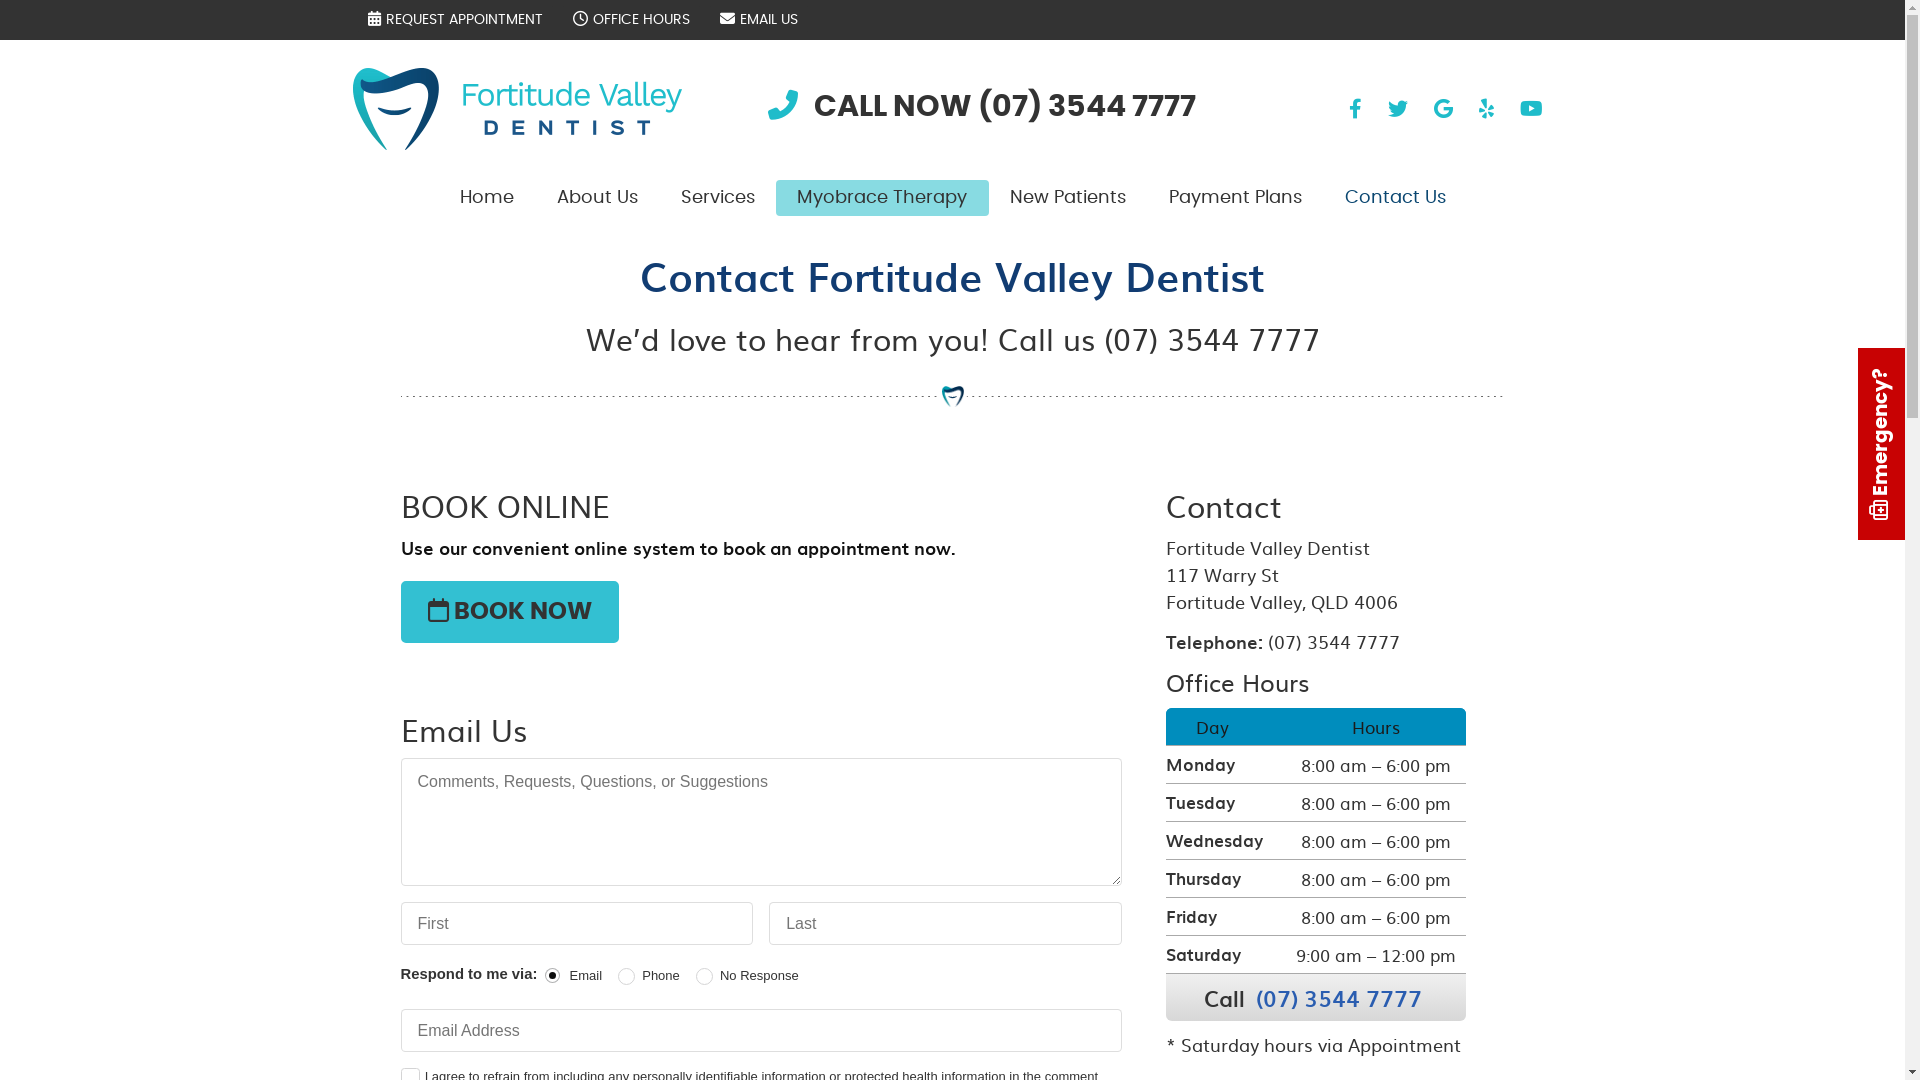  Describe the element at coordinates (456, 19) in the screenshot. I see `REQUEST APPOINTMENT` at that location.